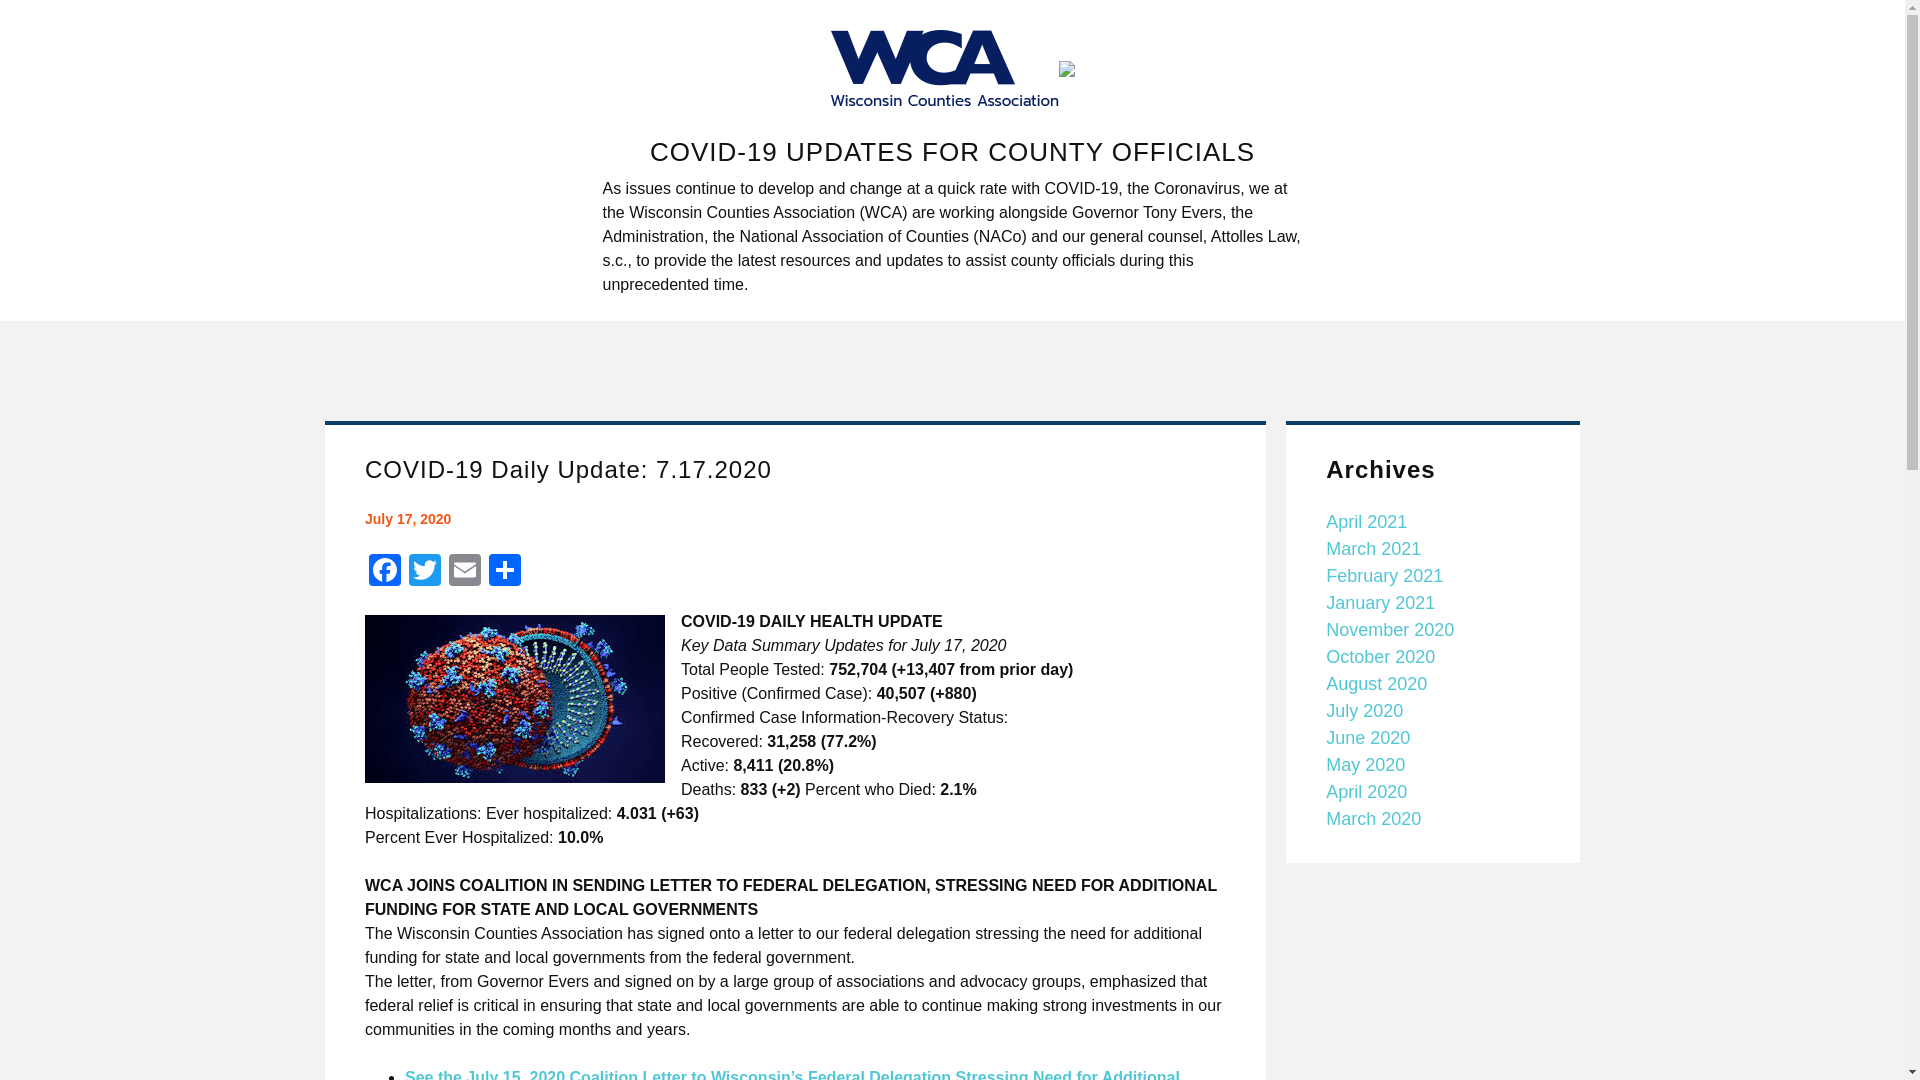 The image size is (1920, 1080). What do you see at coordinates (1368, 738) in the screenshot?
I see `June 2020` at bounding box center [1368, 738].